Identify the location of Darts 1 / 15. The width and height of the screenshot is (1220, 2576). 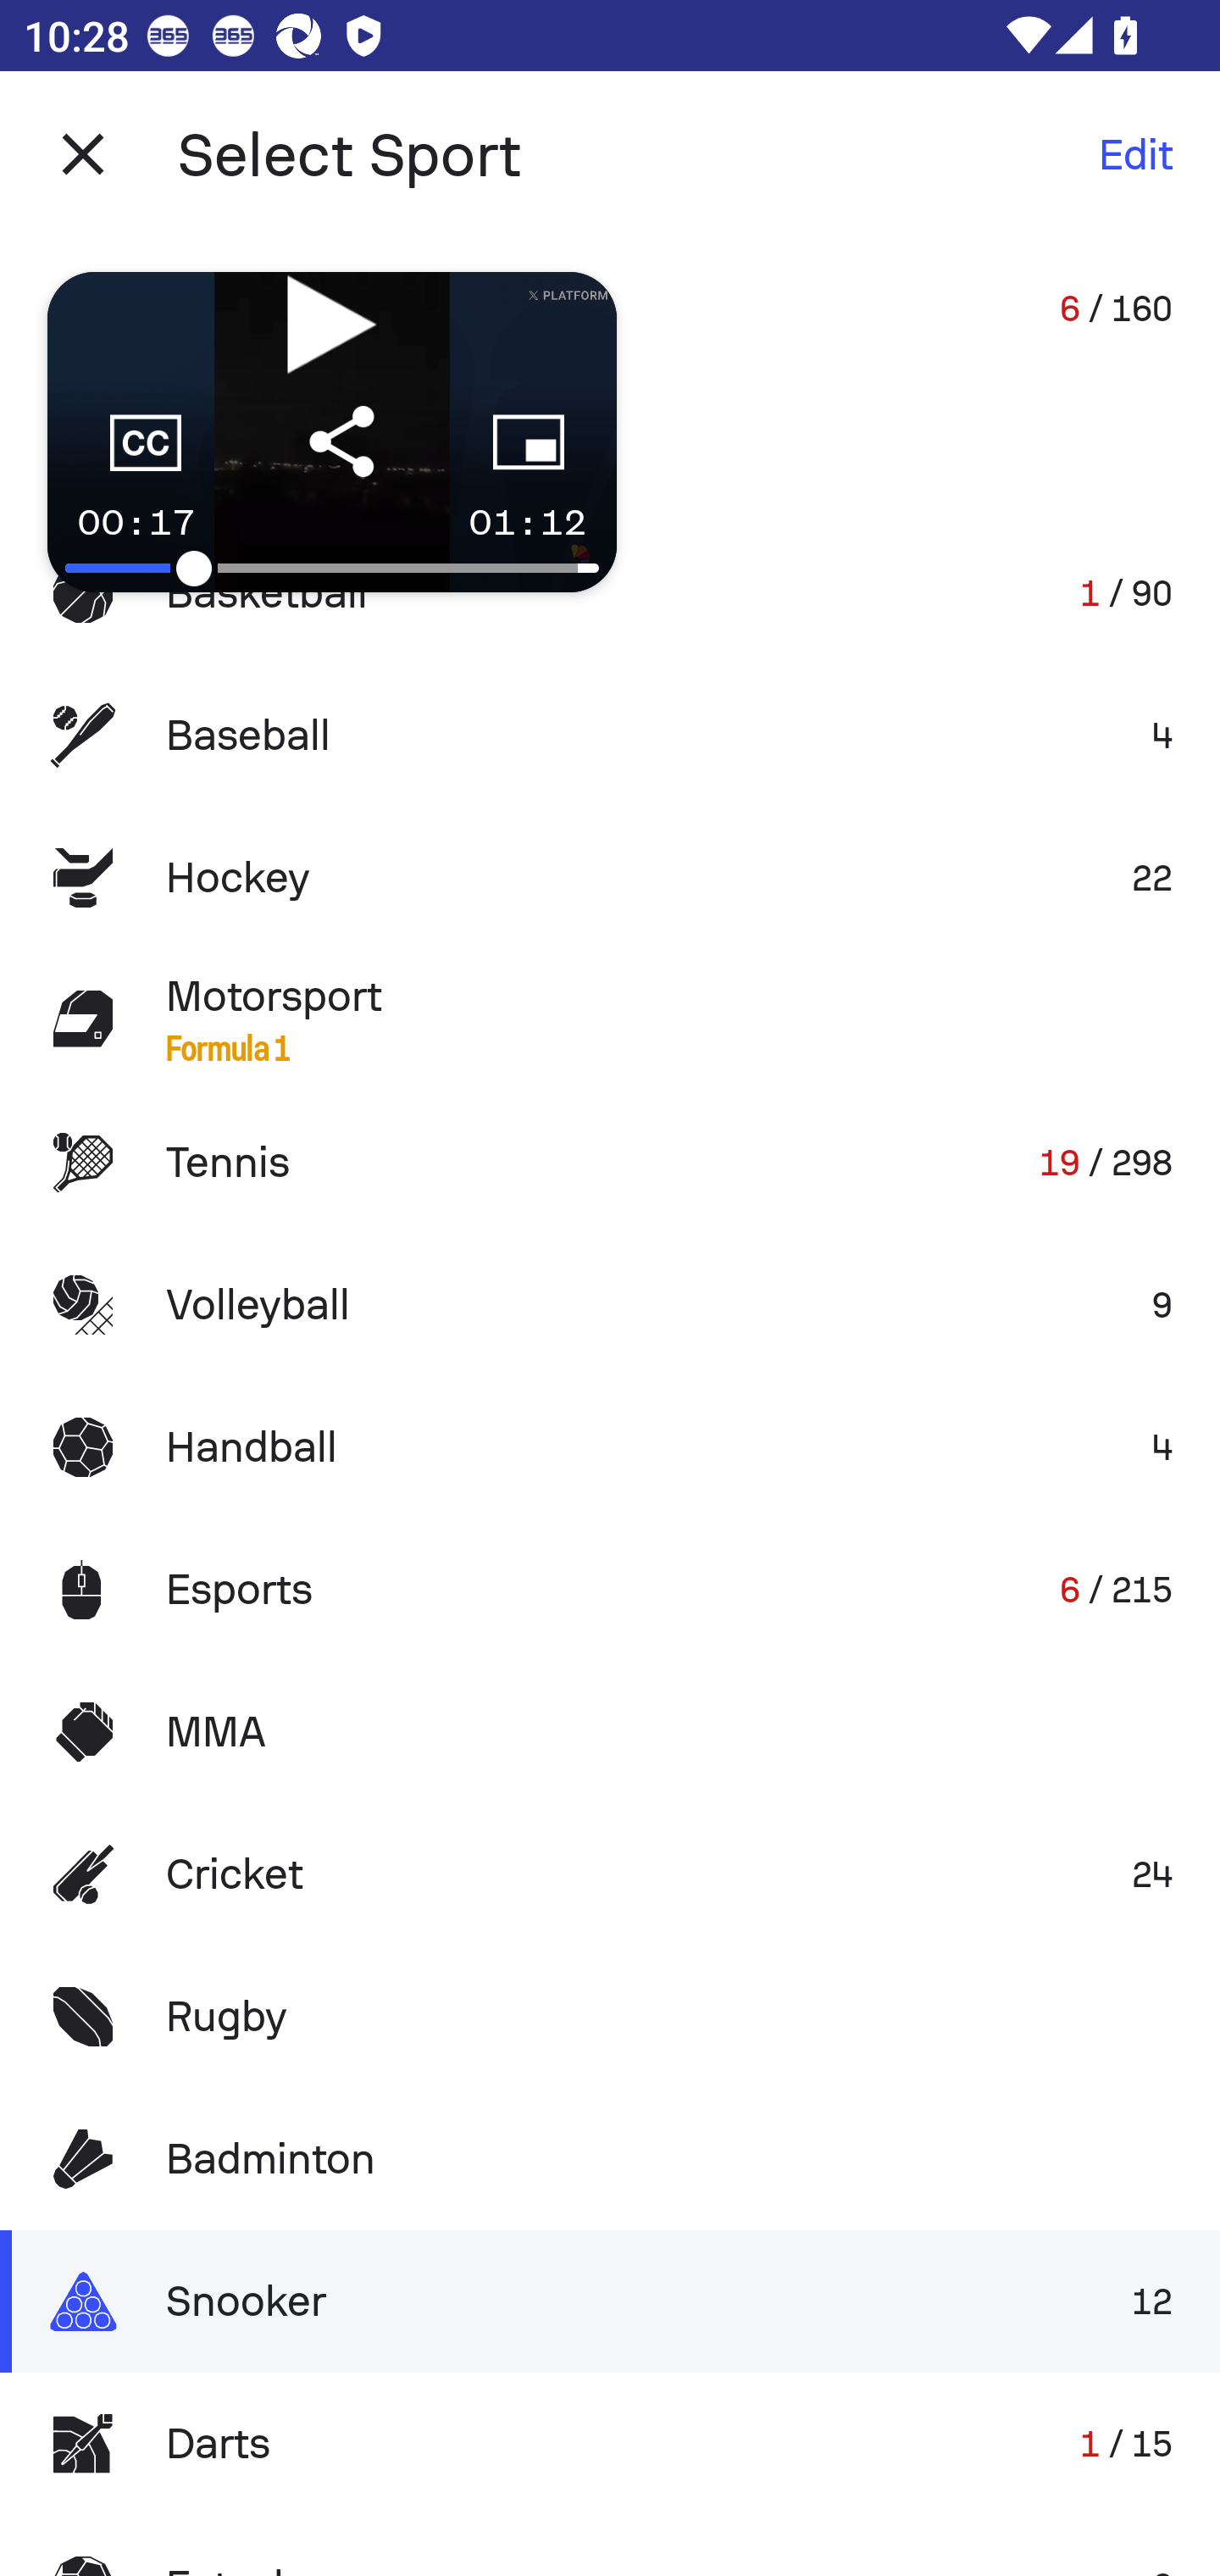
(610, 2443).